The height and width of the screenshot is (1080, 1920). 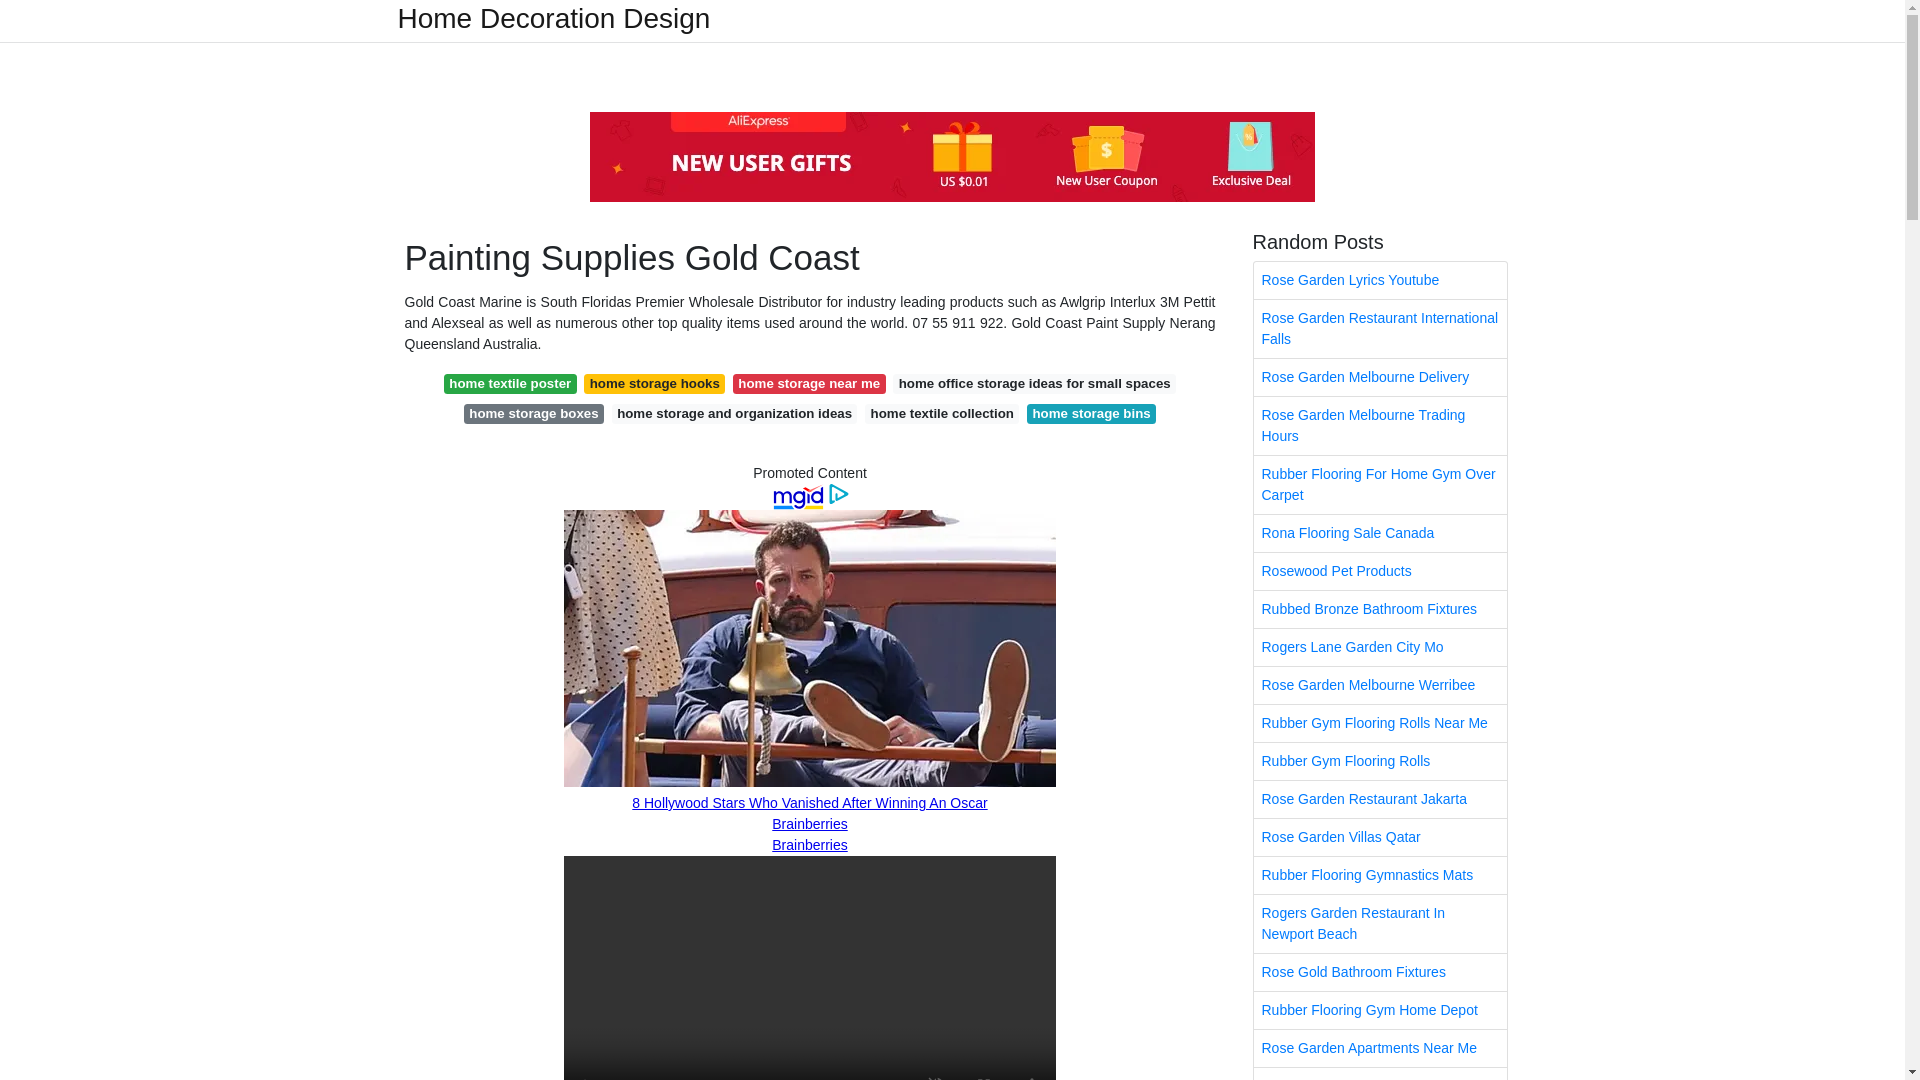 I want to click on Rubbed Bronze Bathroom Fixtures, so click(x=1380, y=608).